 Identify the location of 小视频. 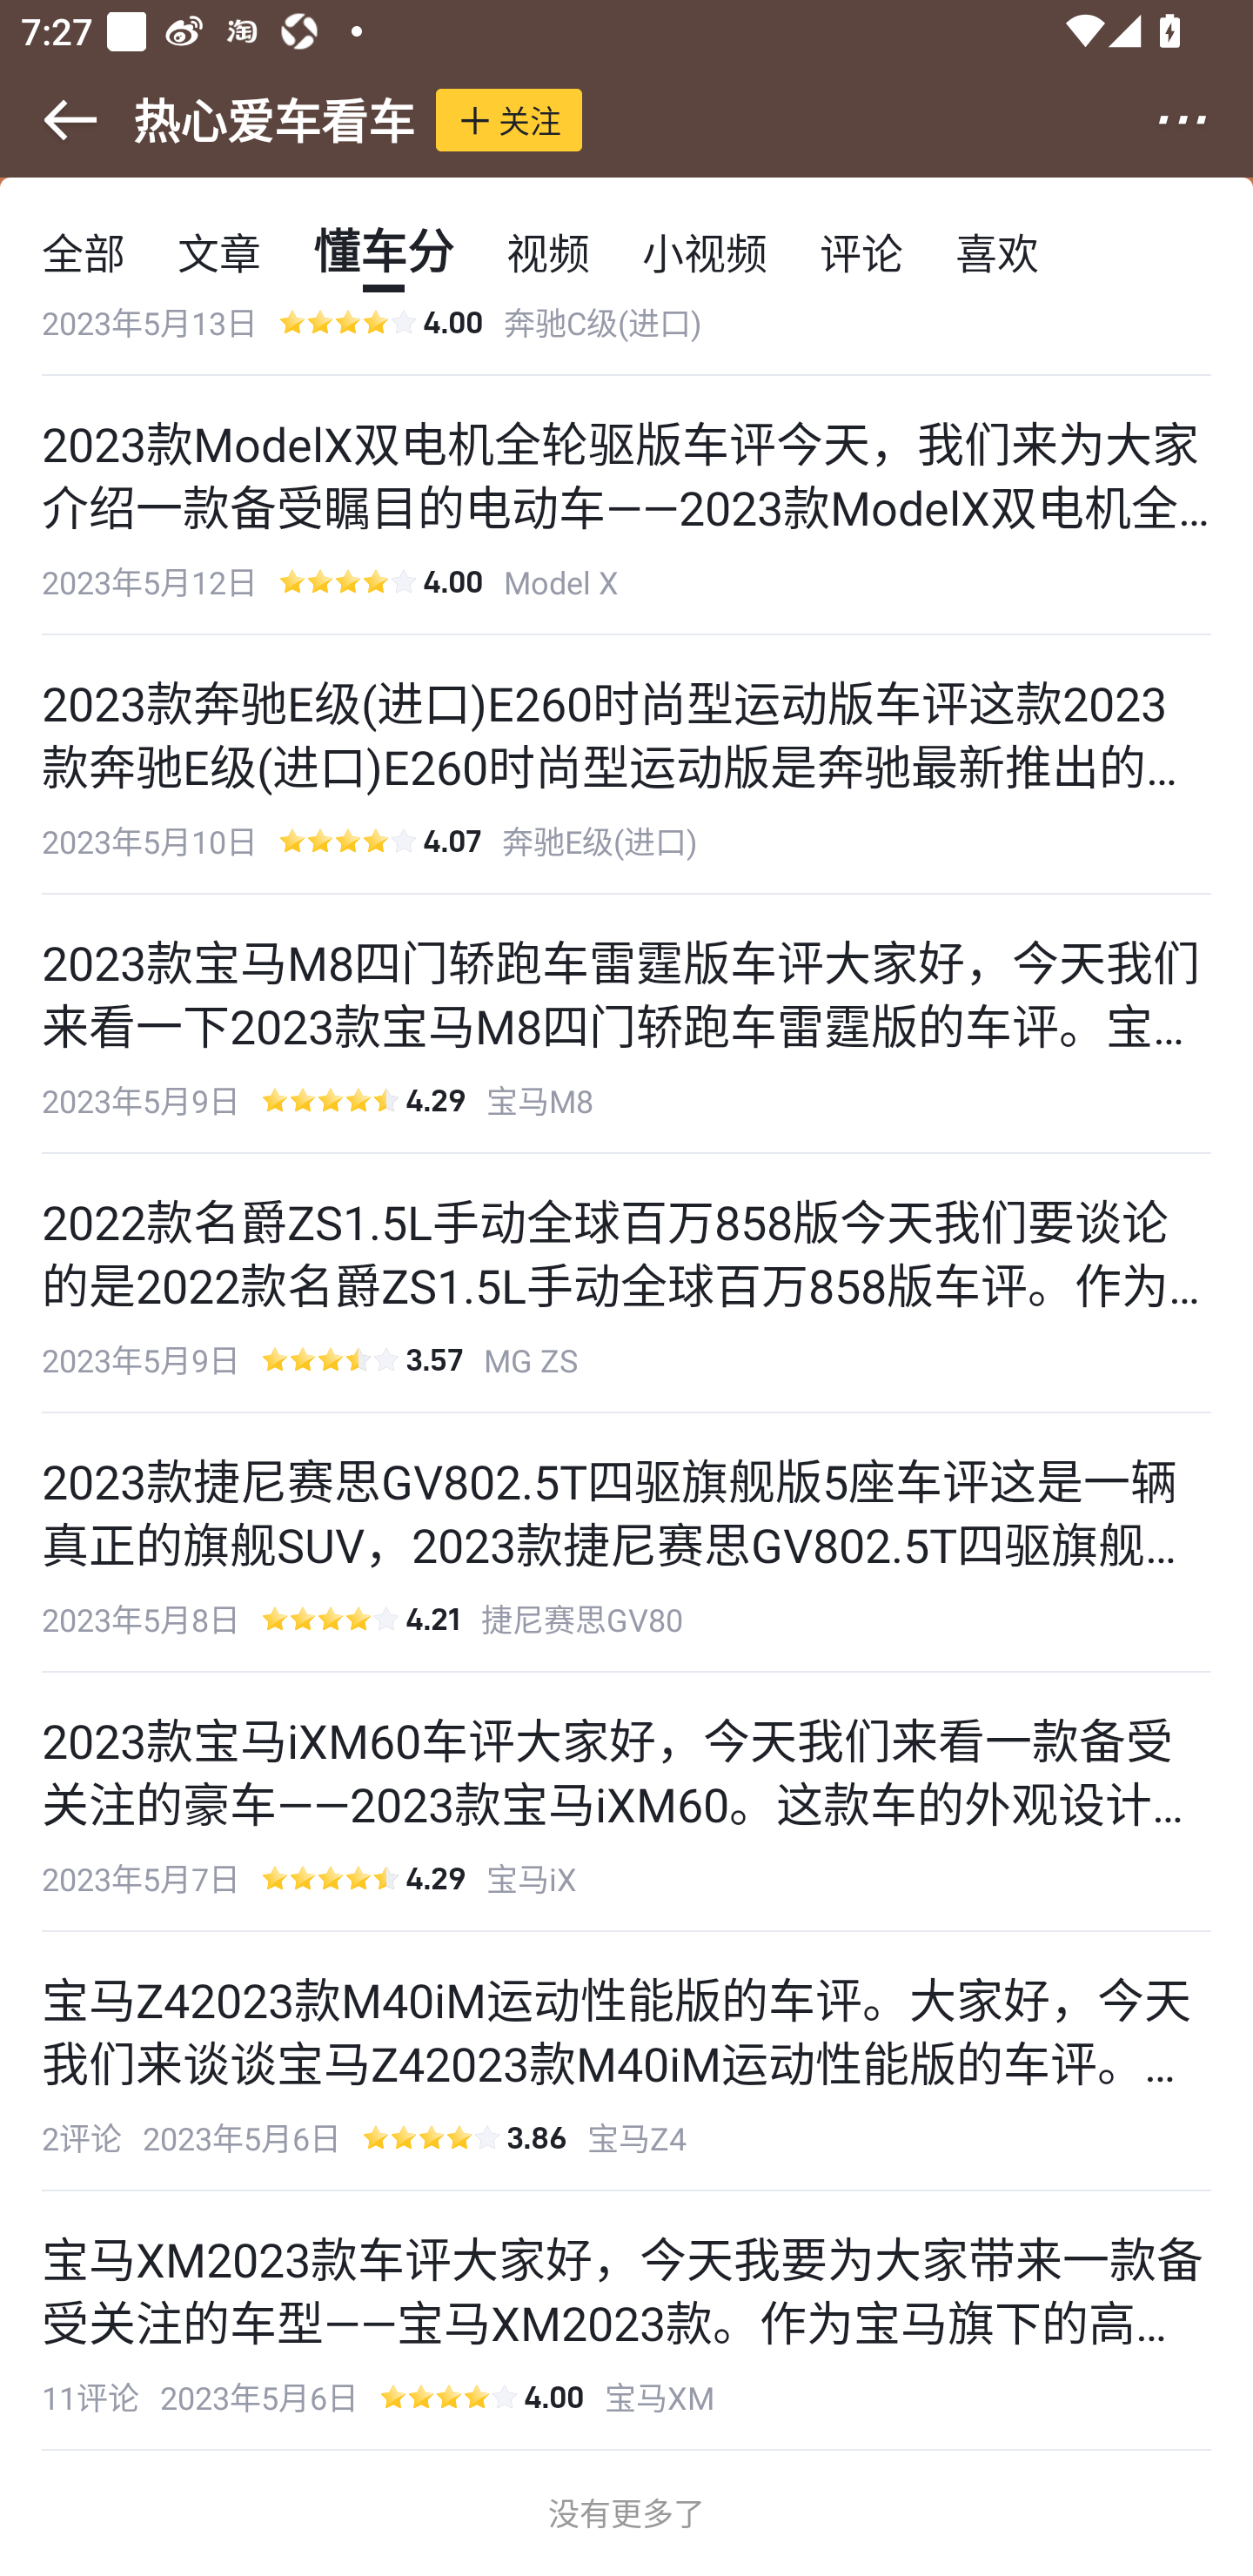
(704, 251).